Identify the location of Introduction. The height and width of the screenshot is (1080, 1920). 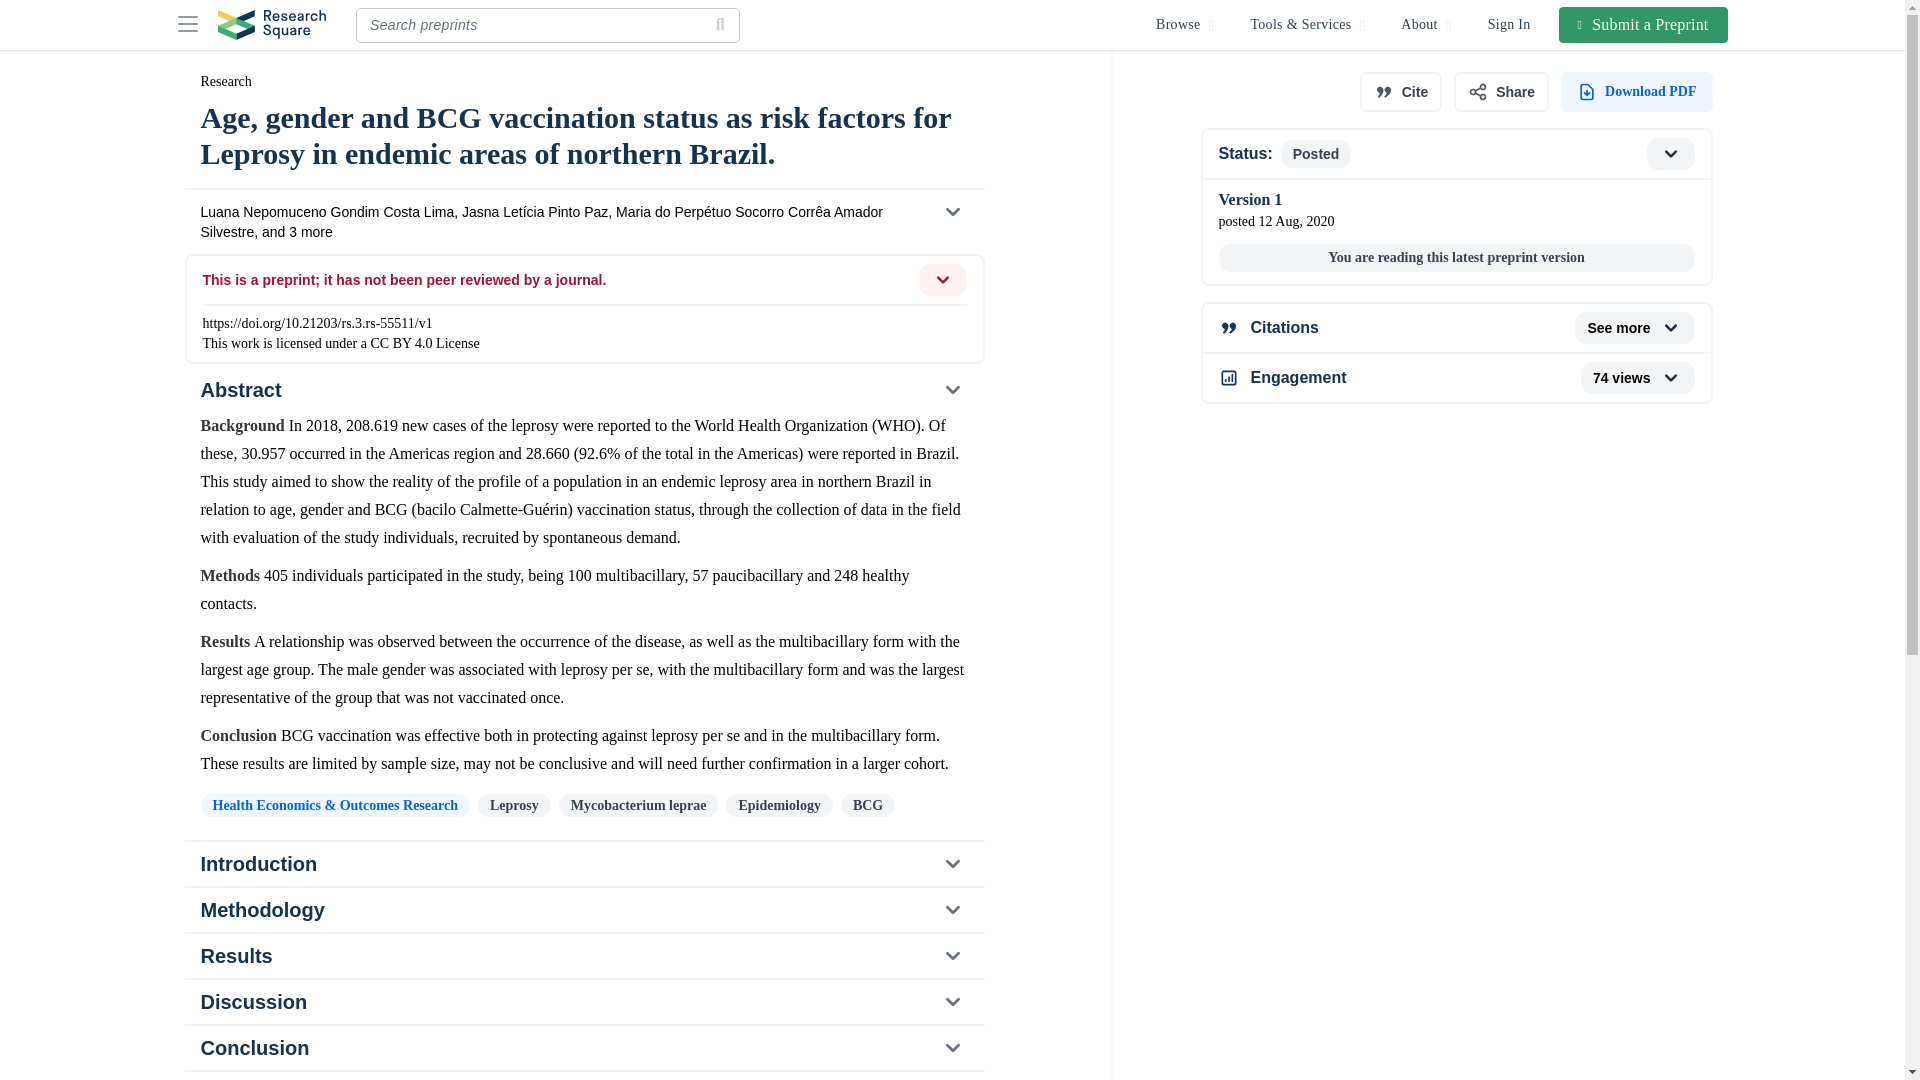
(583, 864).